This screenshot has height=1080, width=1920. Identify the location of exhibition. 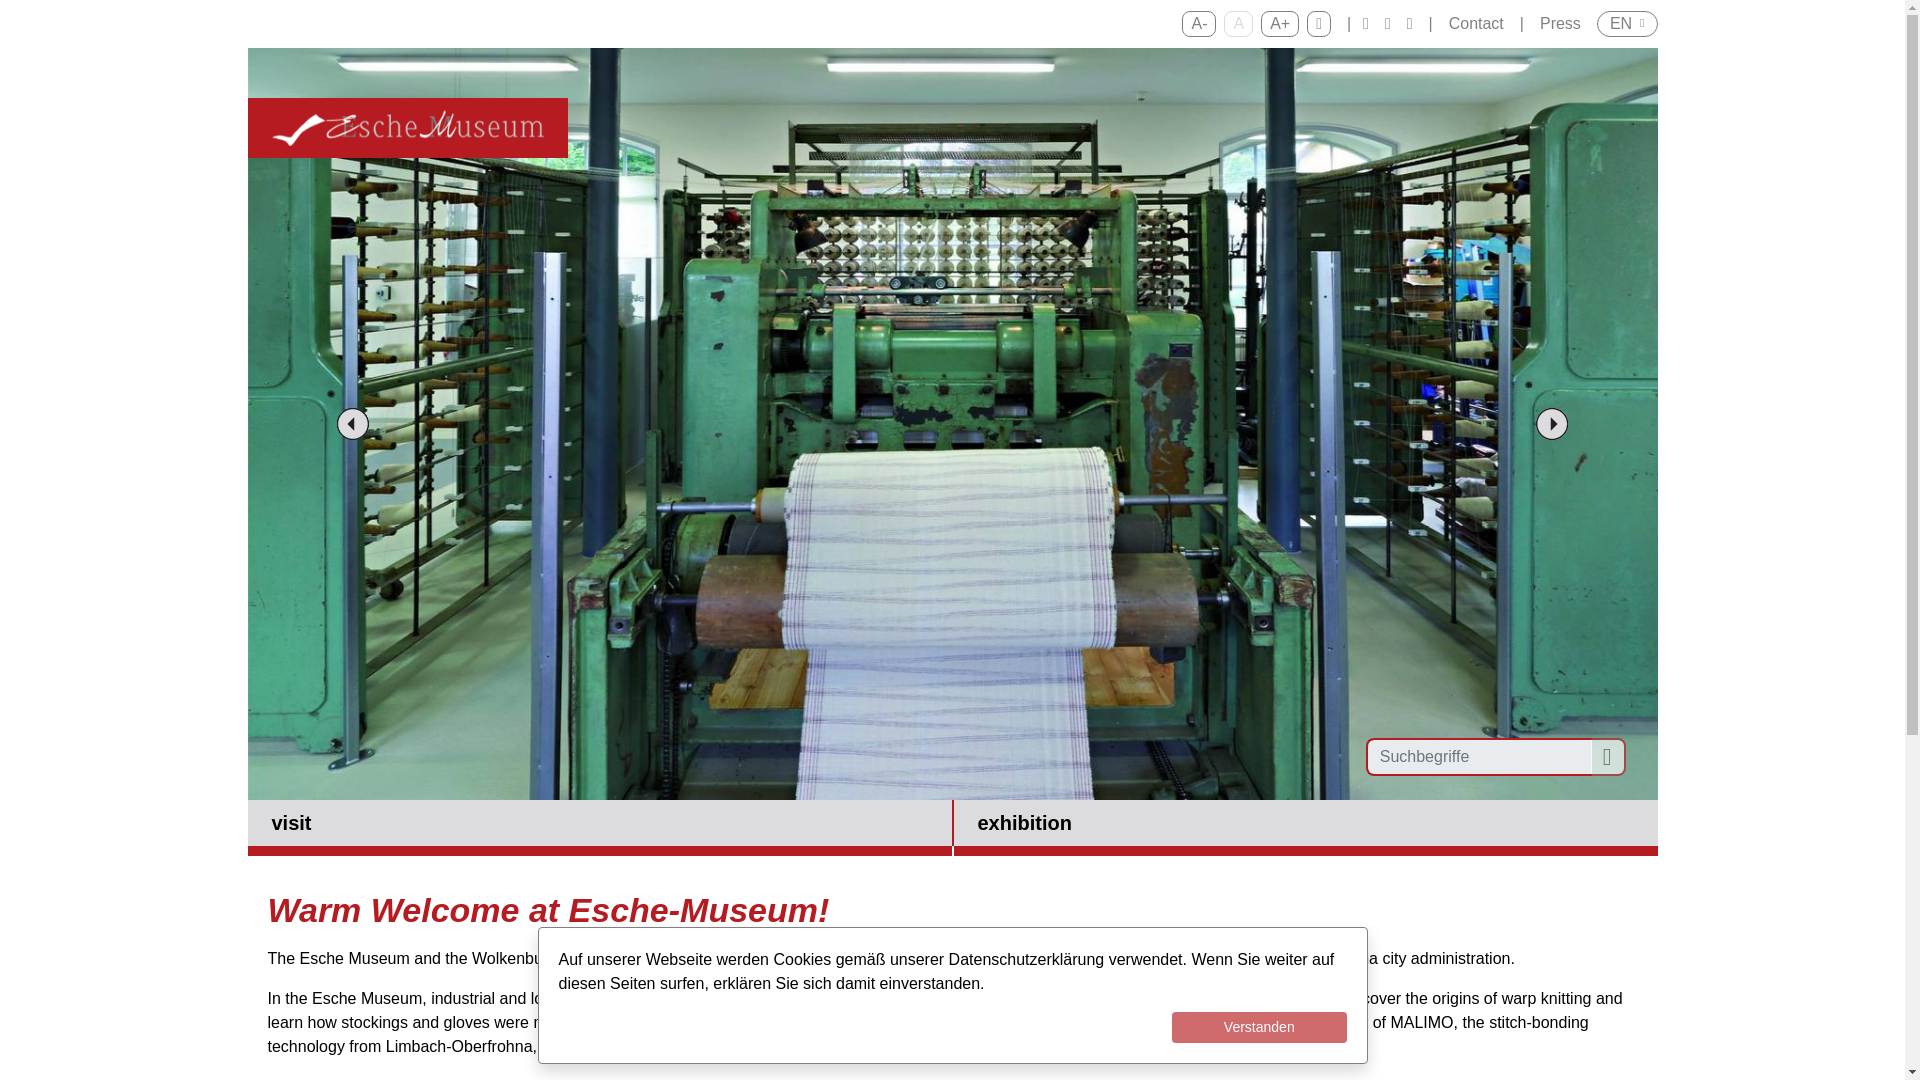
(1306, 828).